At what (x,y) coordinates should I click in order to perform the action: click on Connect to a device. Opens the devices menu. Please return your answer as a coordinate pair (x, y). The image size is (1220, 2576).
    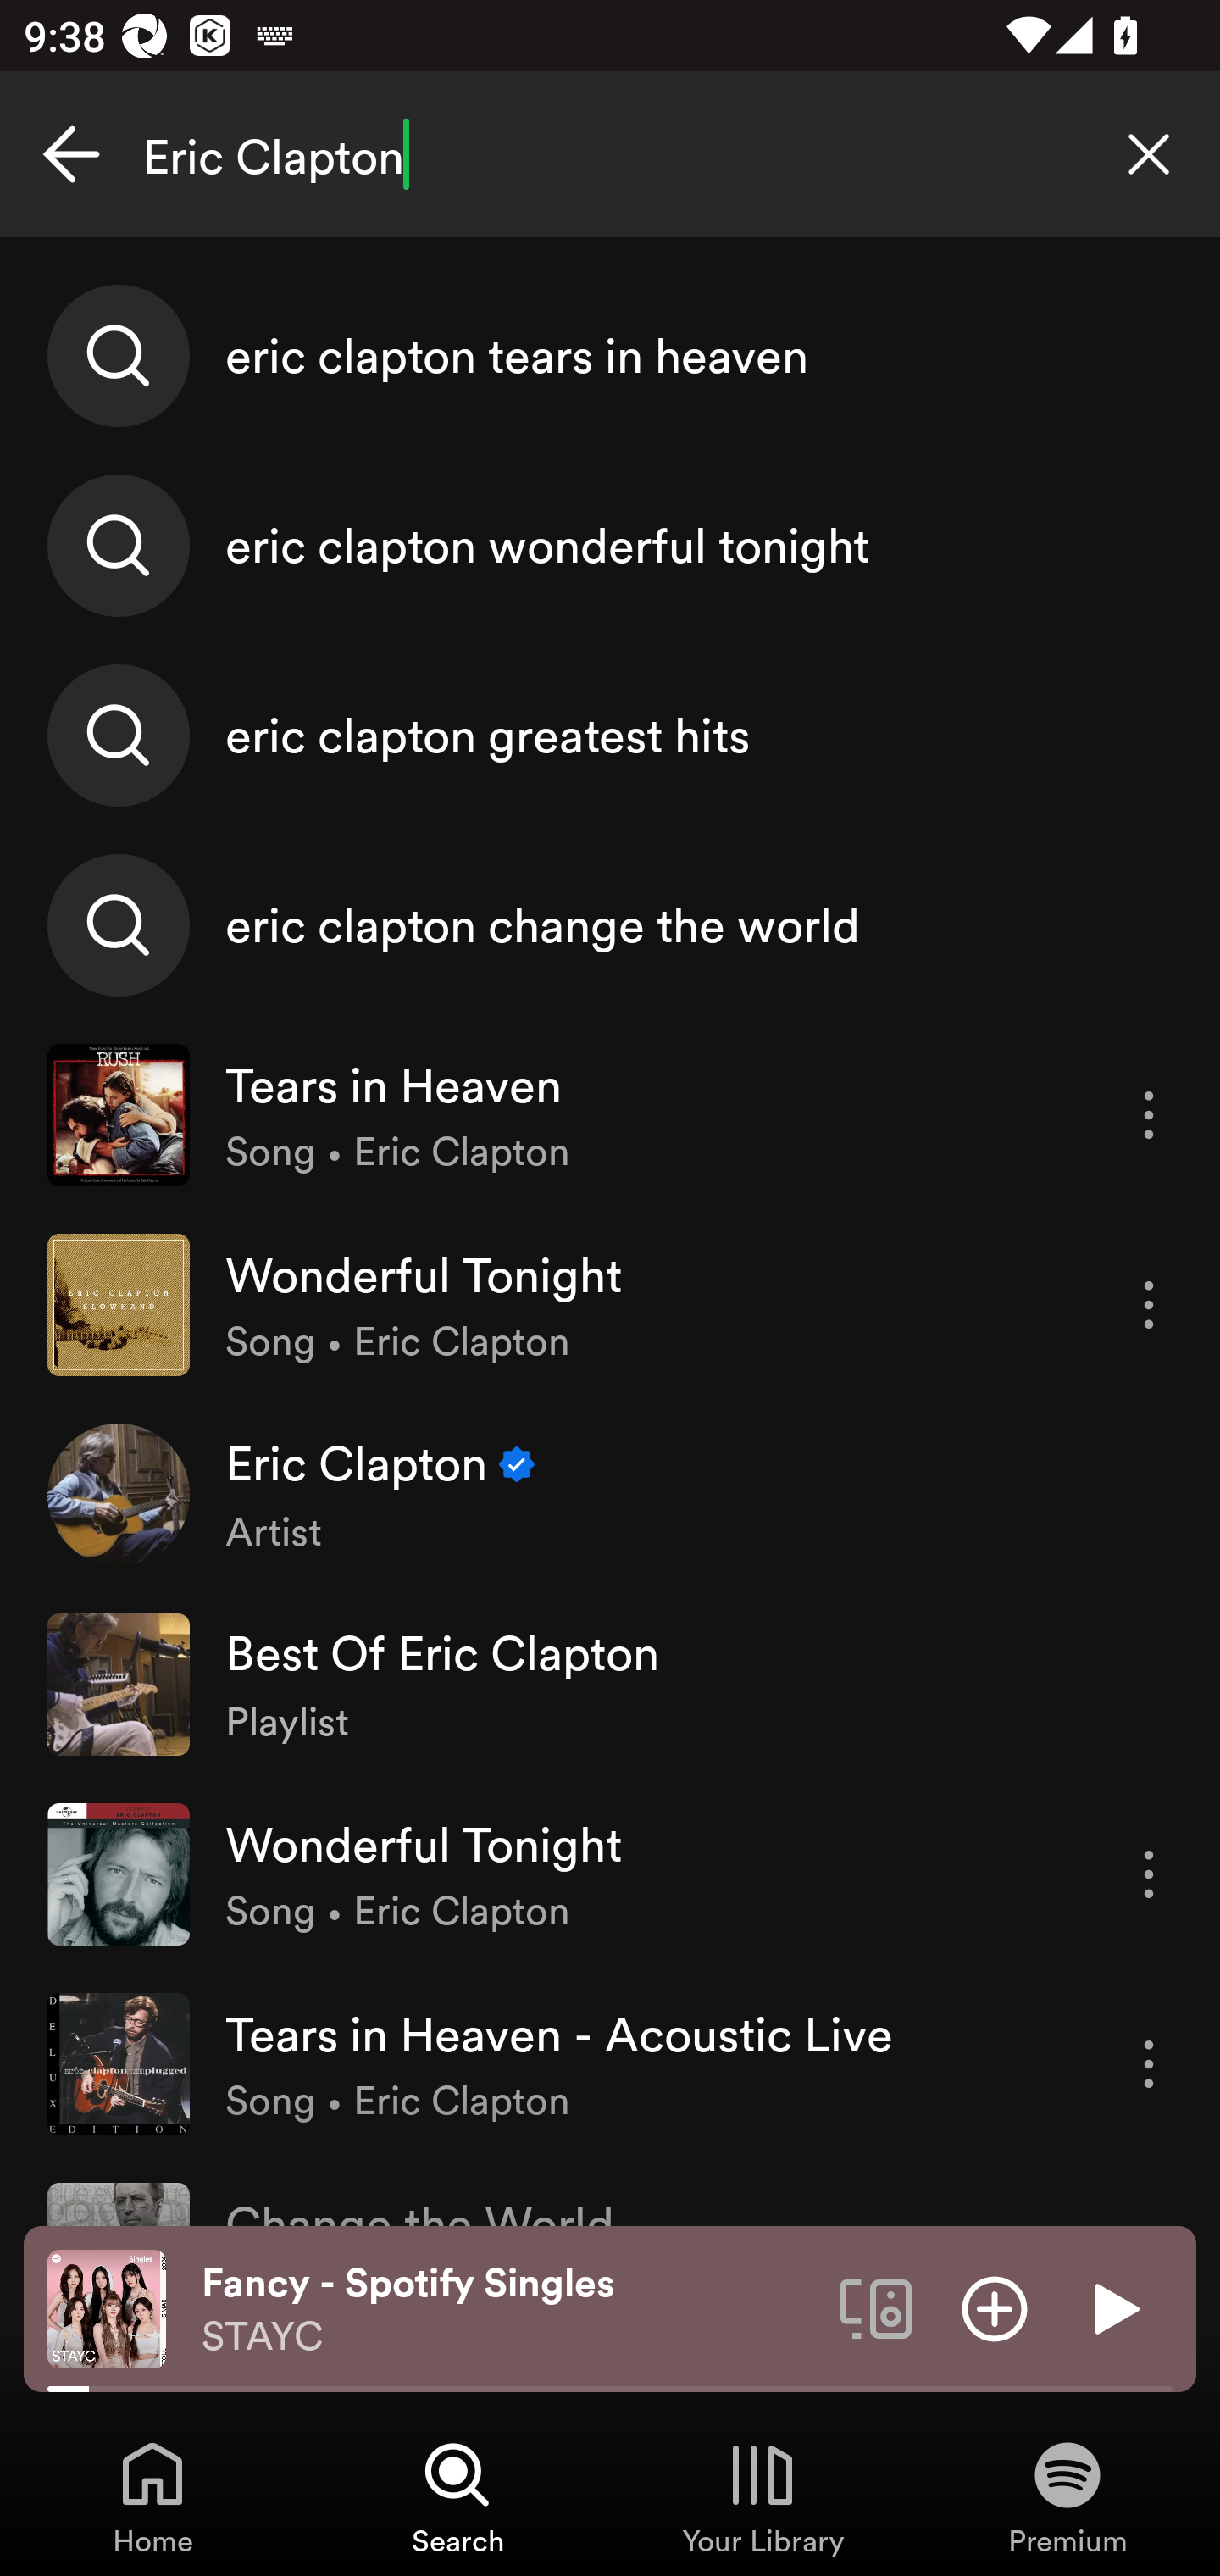
    Looking at the image, I should click on (876, 2307).